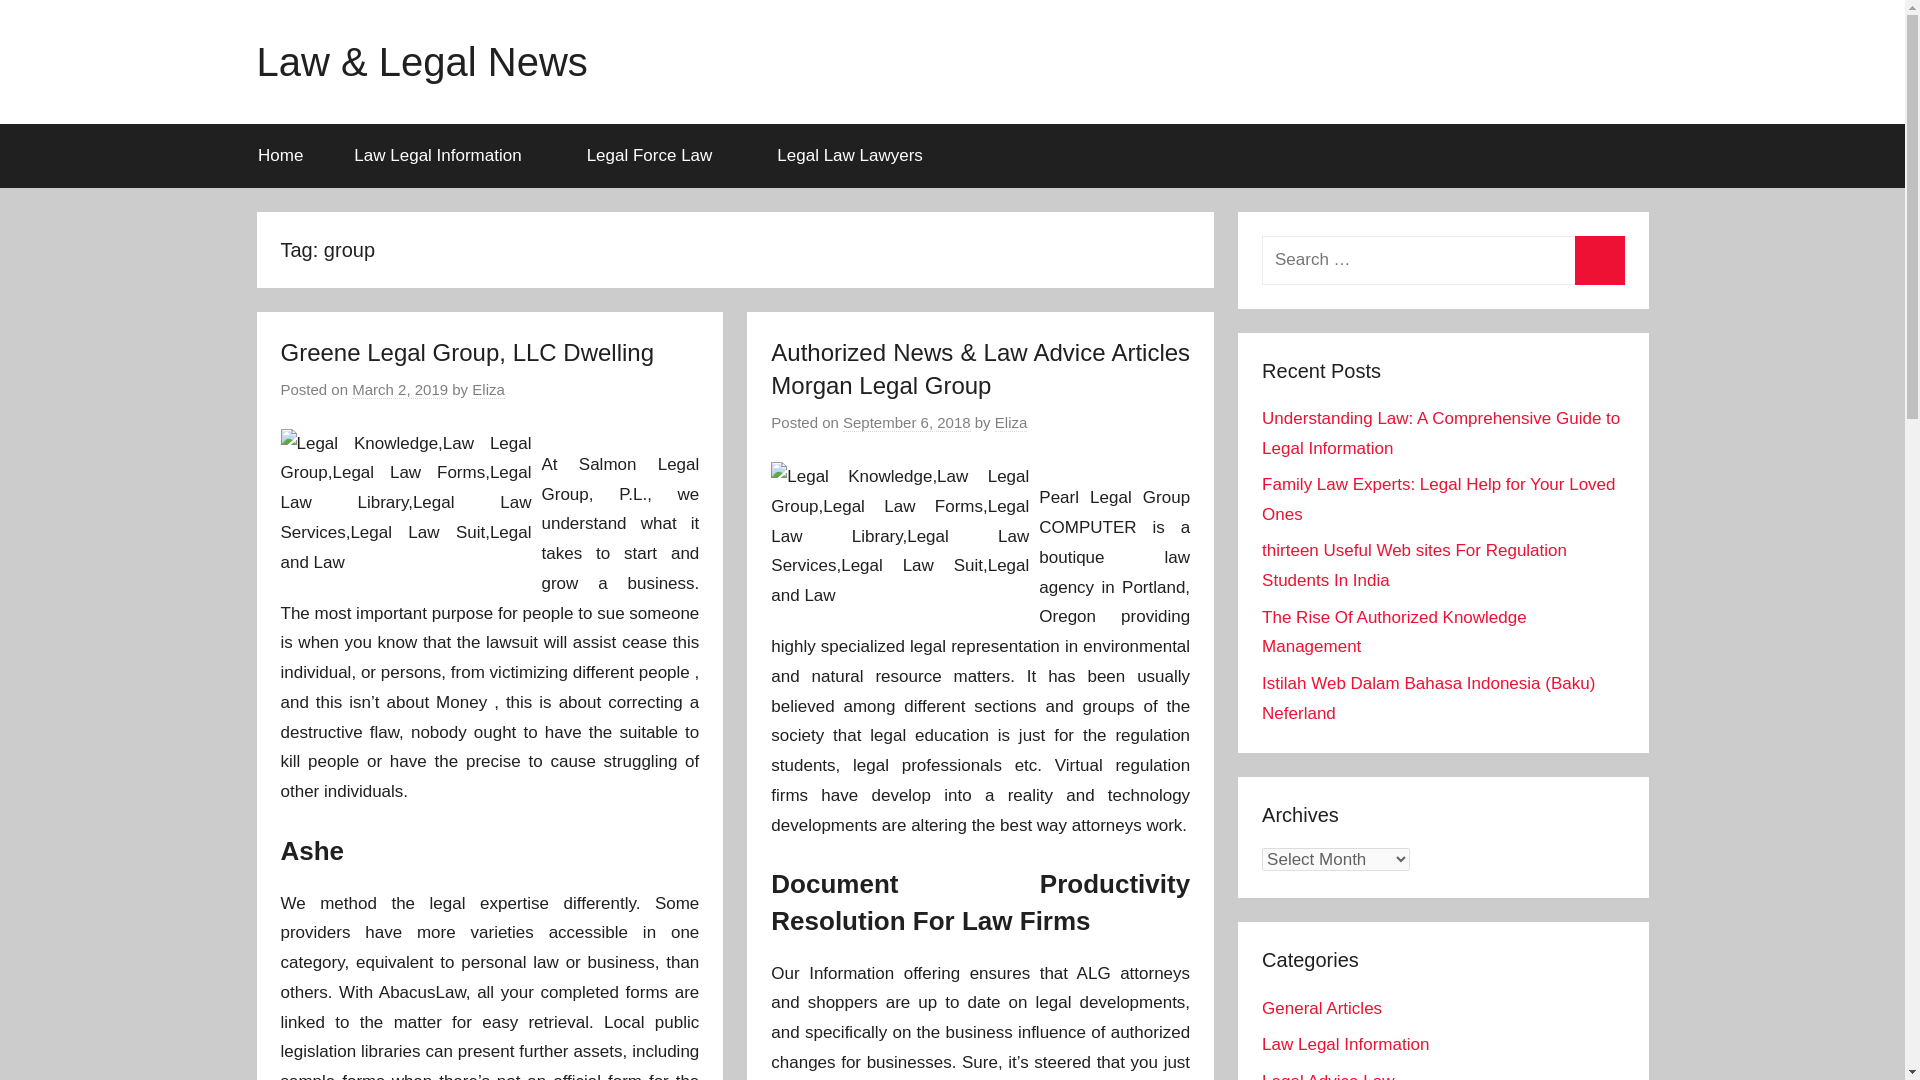 The height and width of the screenshot is (1080, 1920). Describe the element at coordinates (467, 352) in the screenshot. I see `Greene Legal Group, LLC Dwelling` at that location.